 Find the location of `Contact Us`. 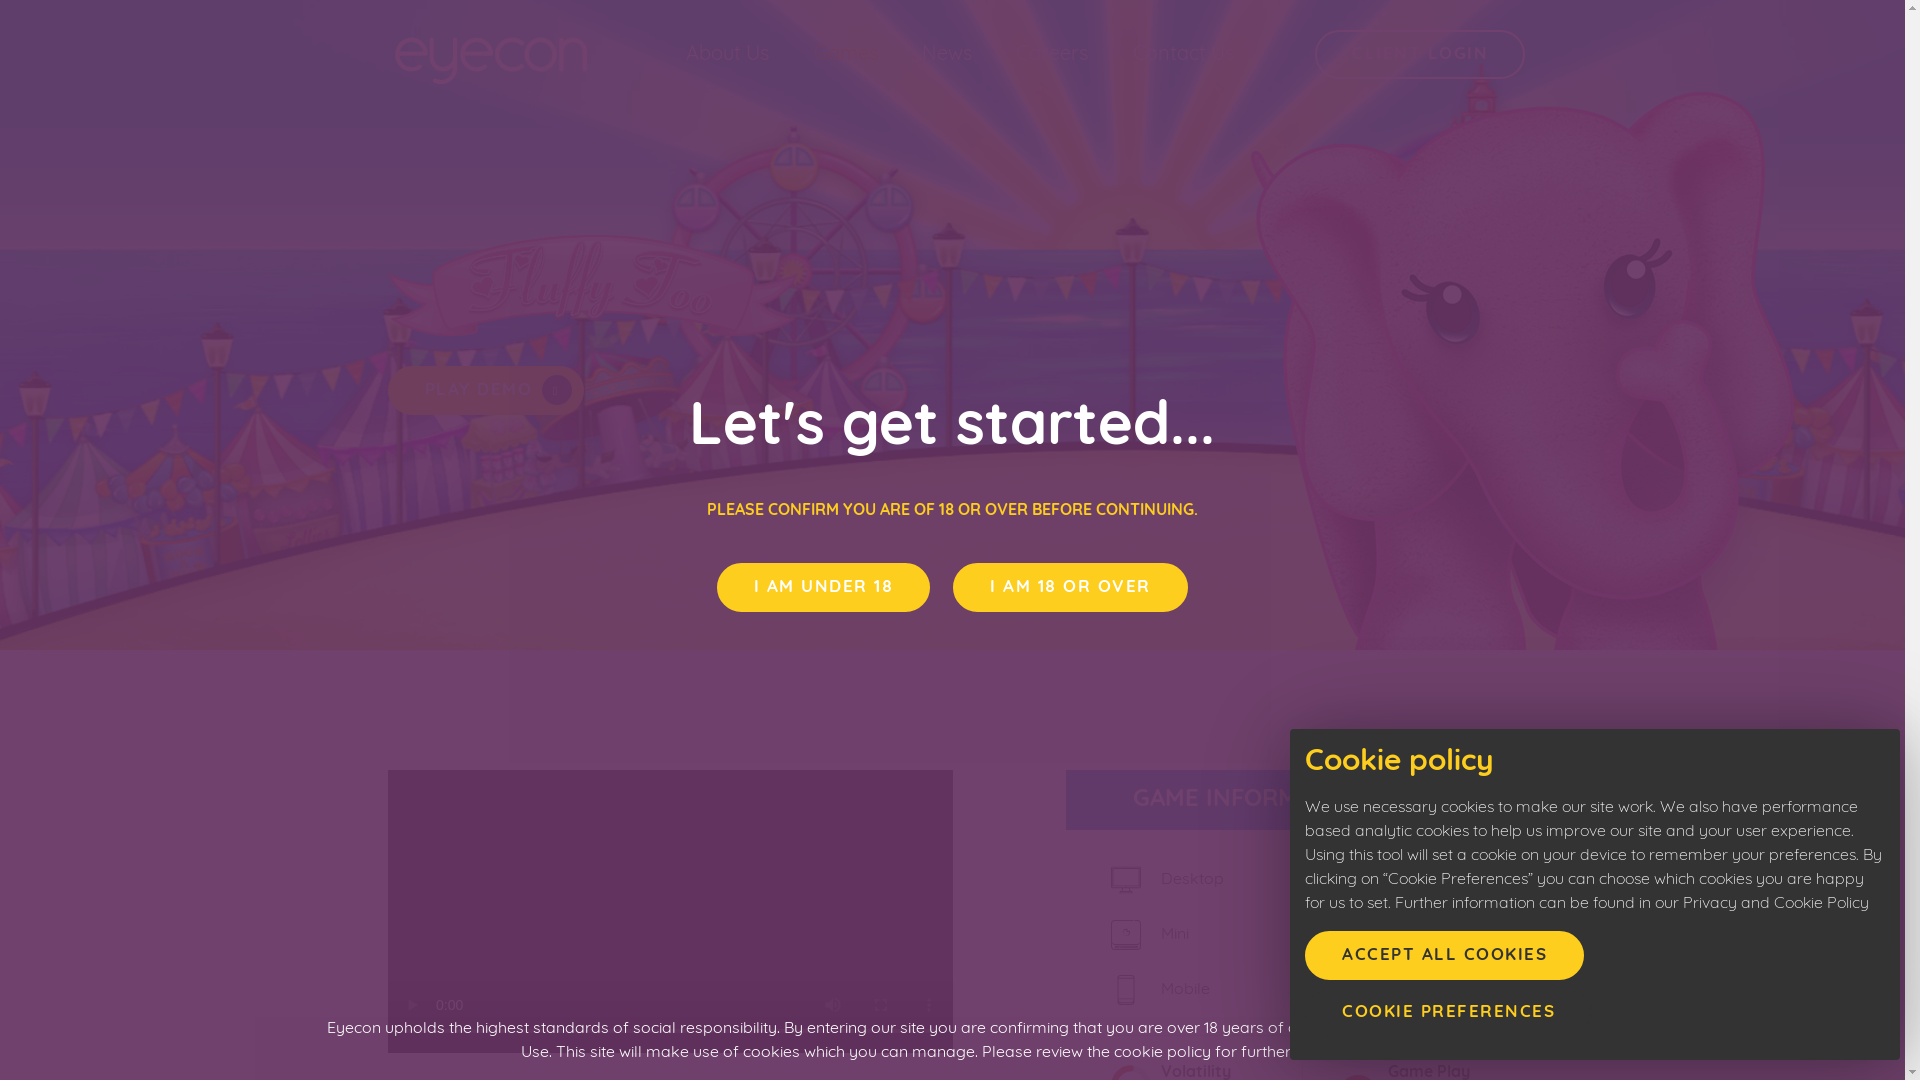

Contact Us is located at coordinates (1184, 55).